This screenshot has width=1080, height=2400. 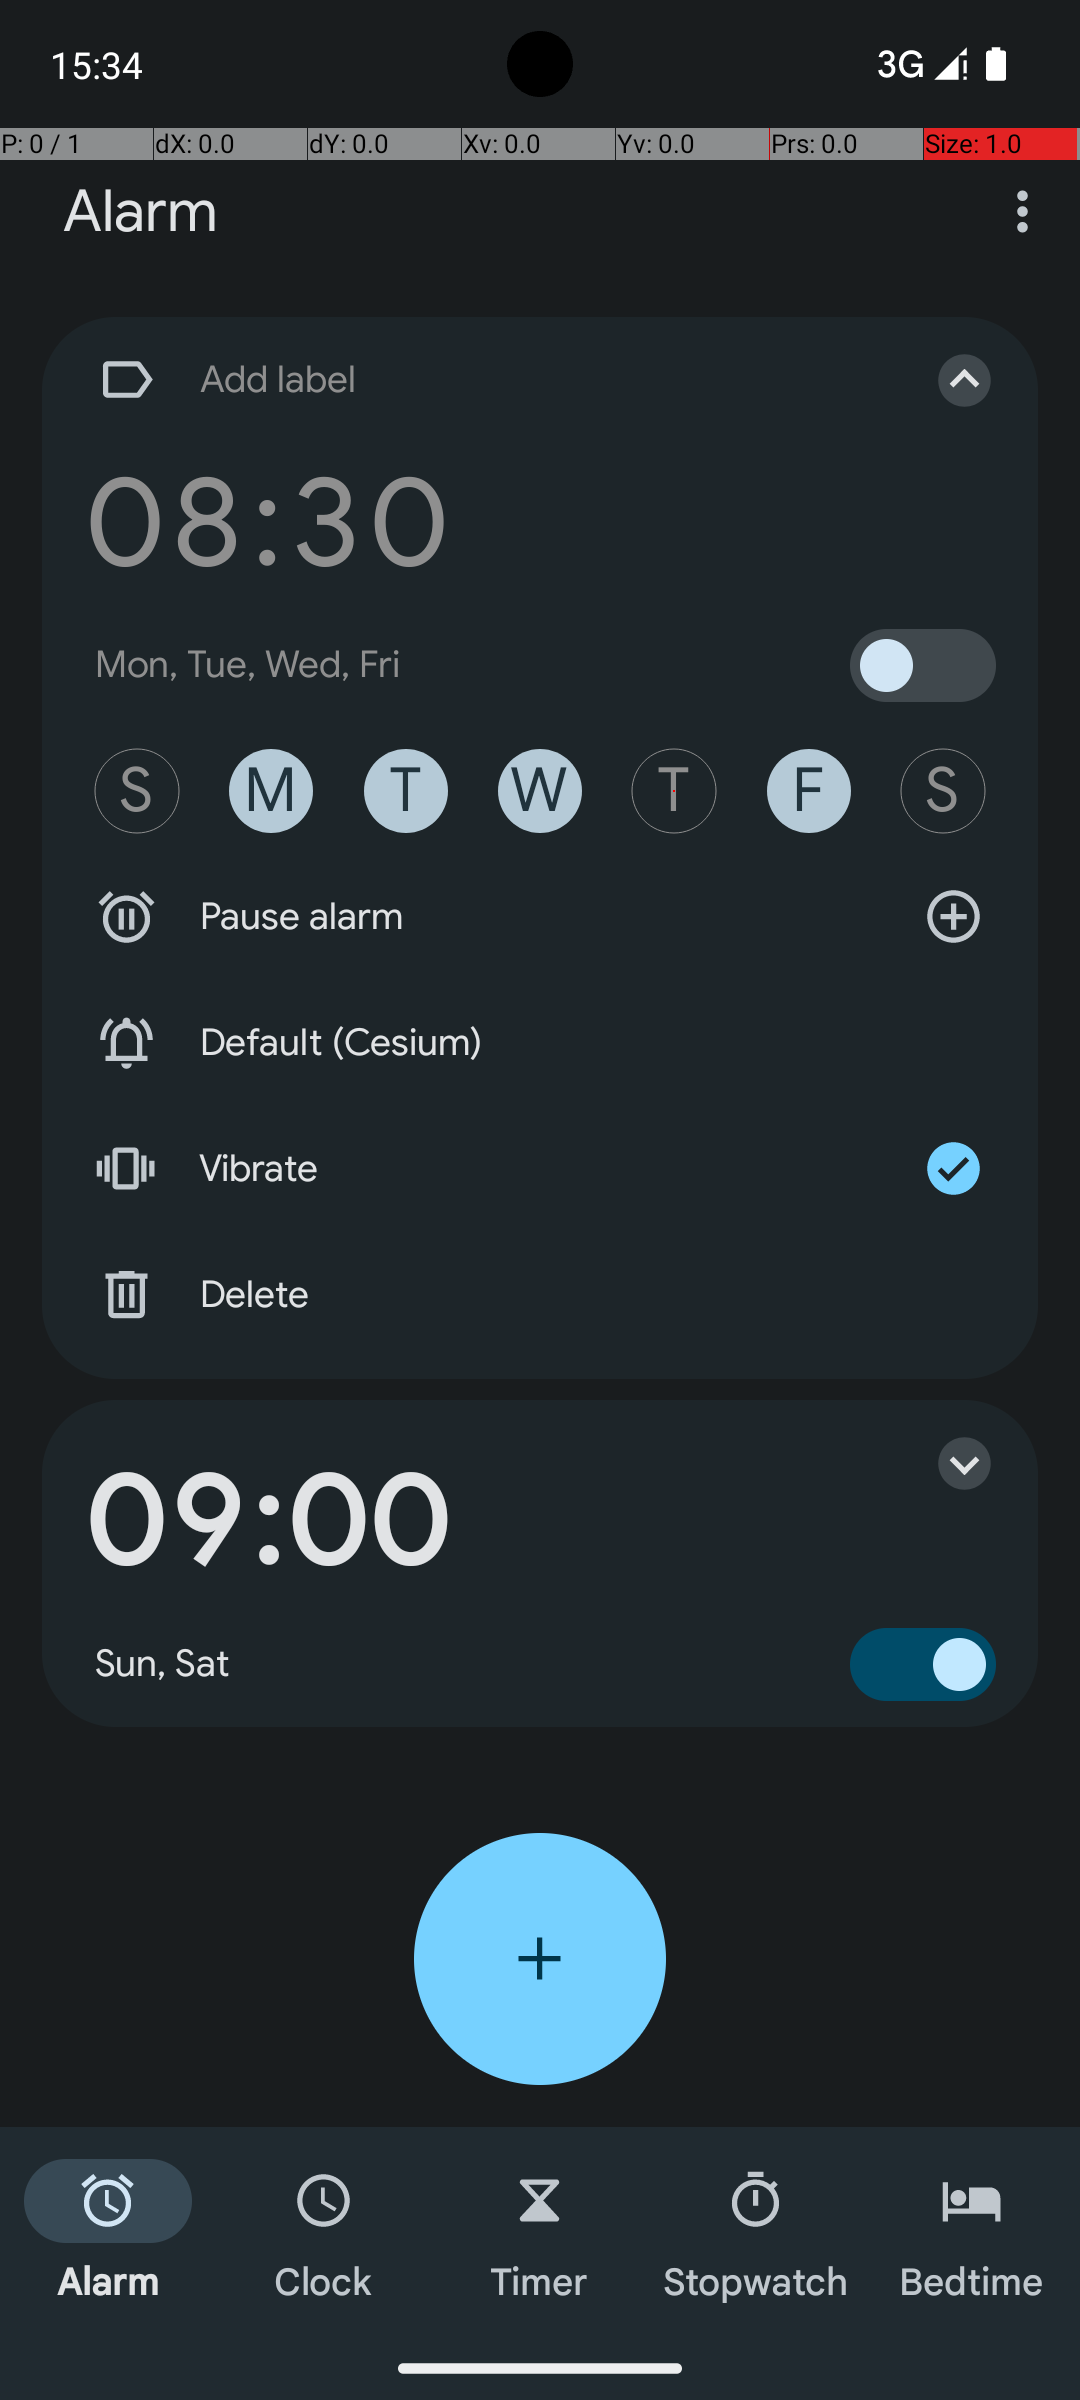 What do you see at coordinates (267, 522) in the screenshot?
I see `08:30` at bounding box center [267, 522].